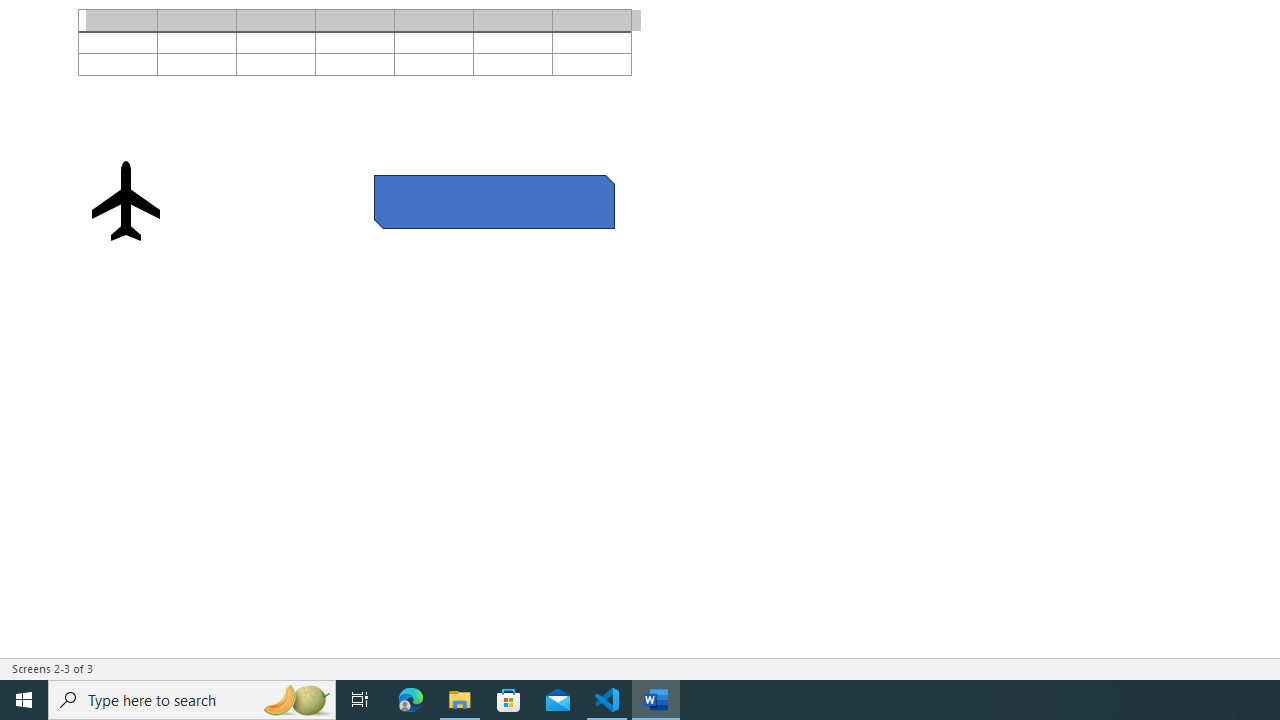 Image resolution: width=1280 pixels, height=720 pixels. What do you see at coordinates (126, 200) in the screenshot?
I see `Airplane with solid fill` at bounding box center [126, 200].